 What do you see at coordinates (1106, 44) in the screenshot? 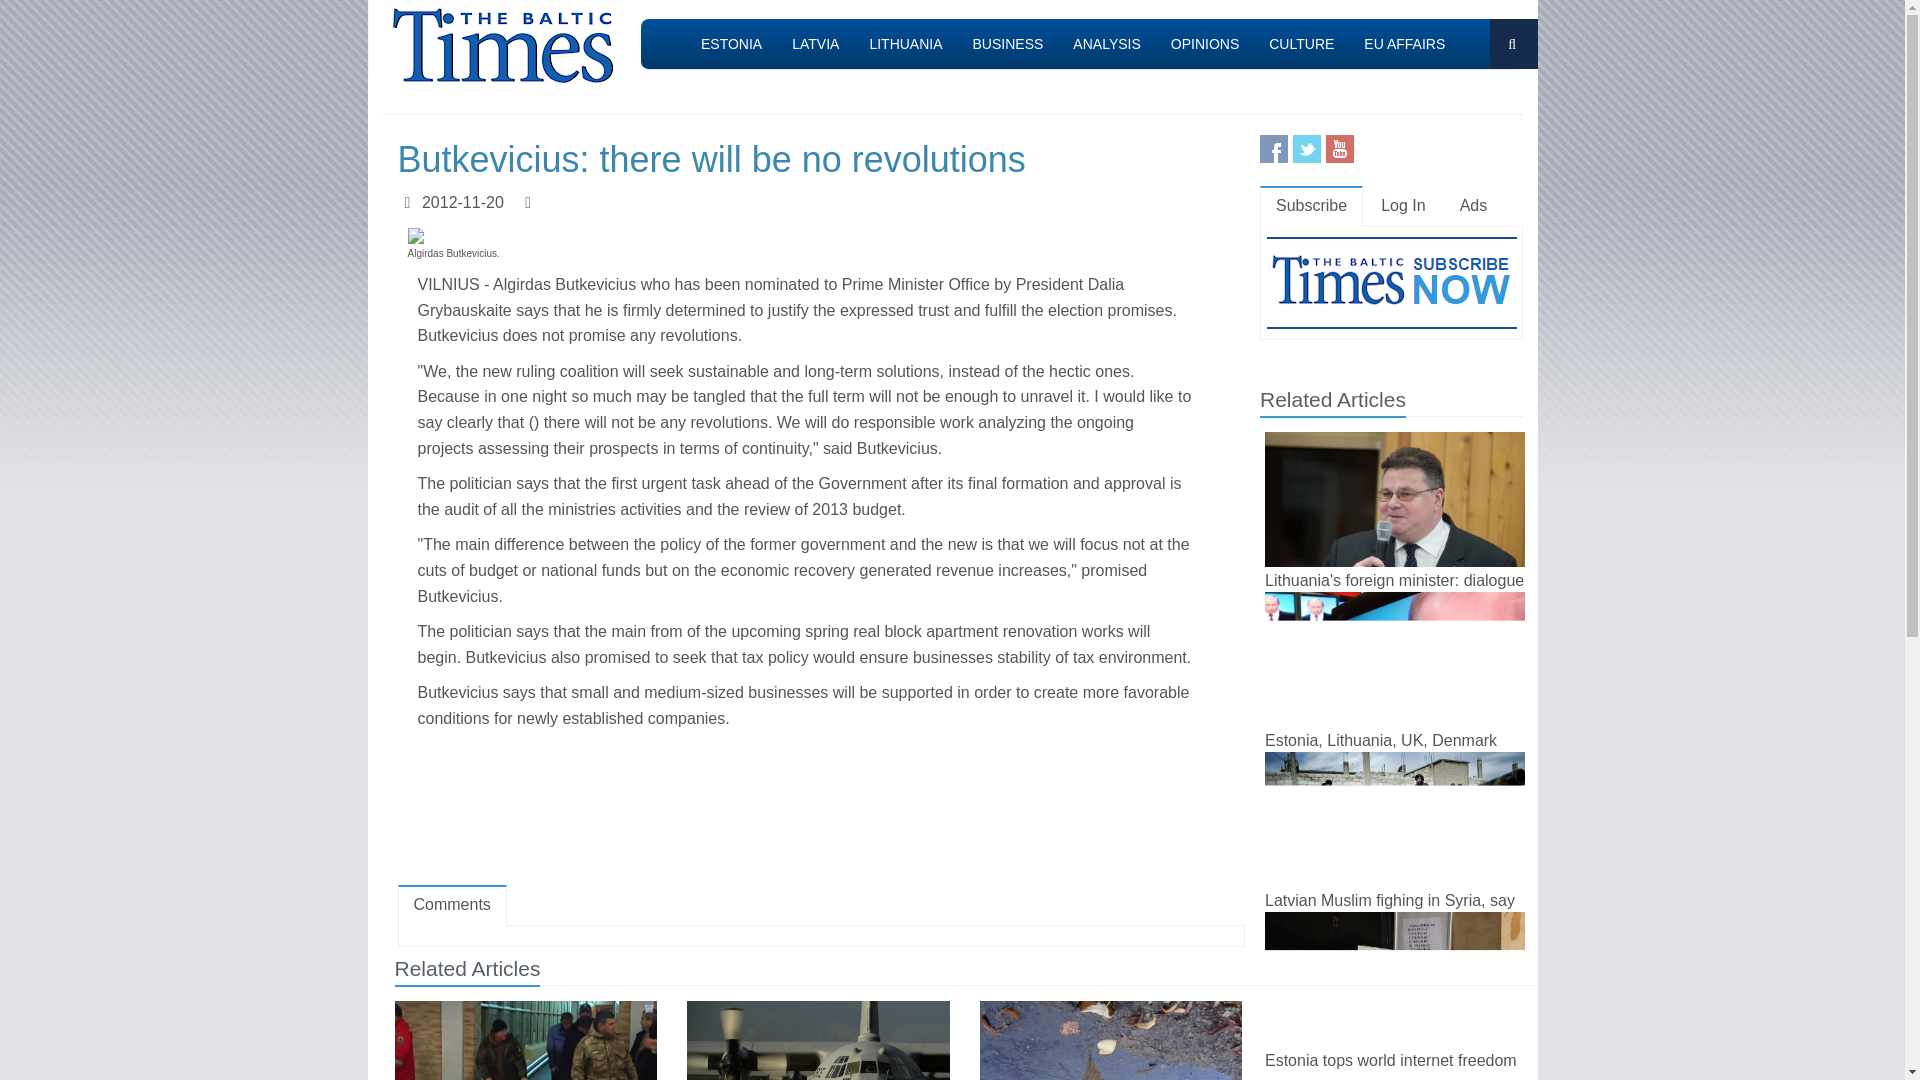
I see `ANALYSIS` at bounding box center [1106, 44].